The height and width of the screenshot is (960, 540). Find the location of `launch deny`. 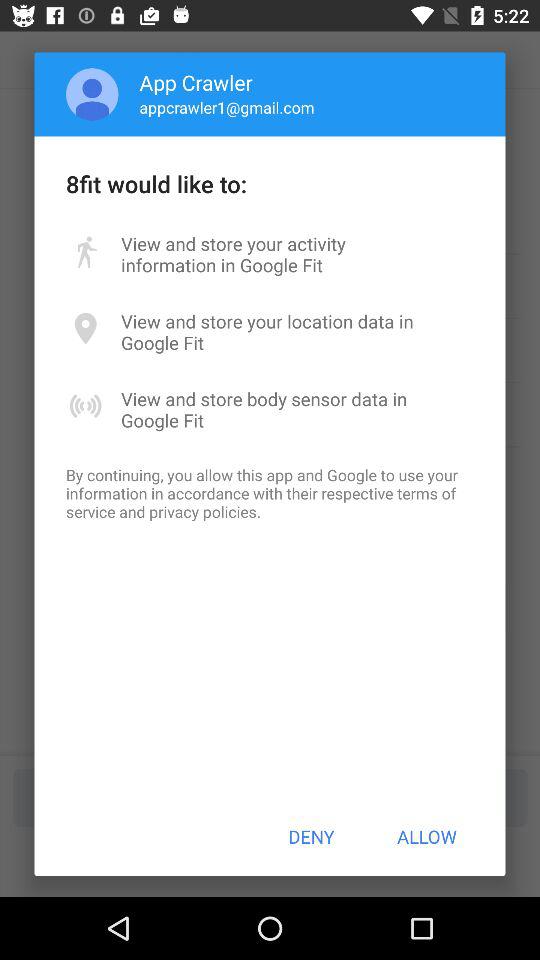

launch deny is located at coordinates (311, 836).